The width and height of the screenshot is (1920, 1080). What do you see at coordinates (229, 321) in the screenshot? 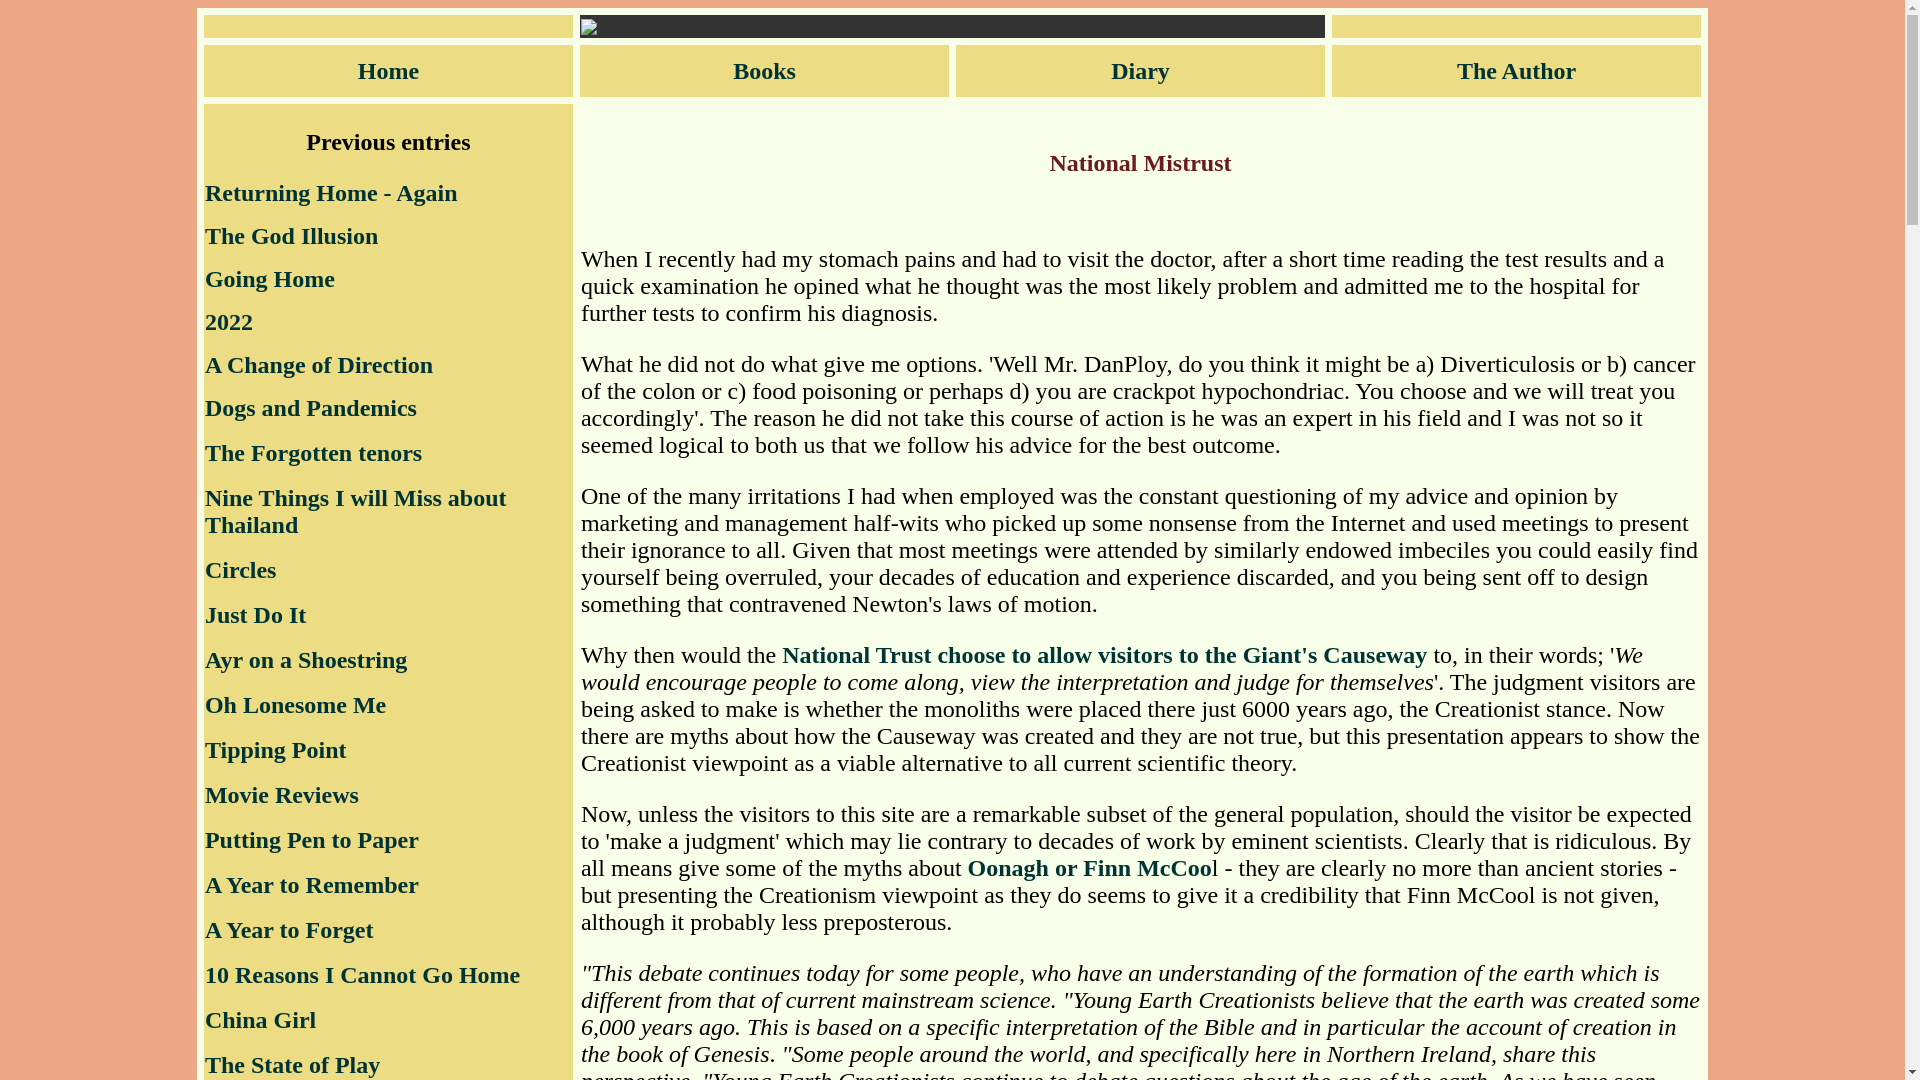
I see `2022` at bounding box center [229, 321].